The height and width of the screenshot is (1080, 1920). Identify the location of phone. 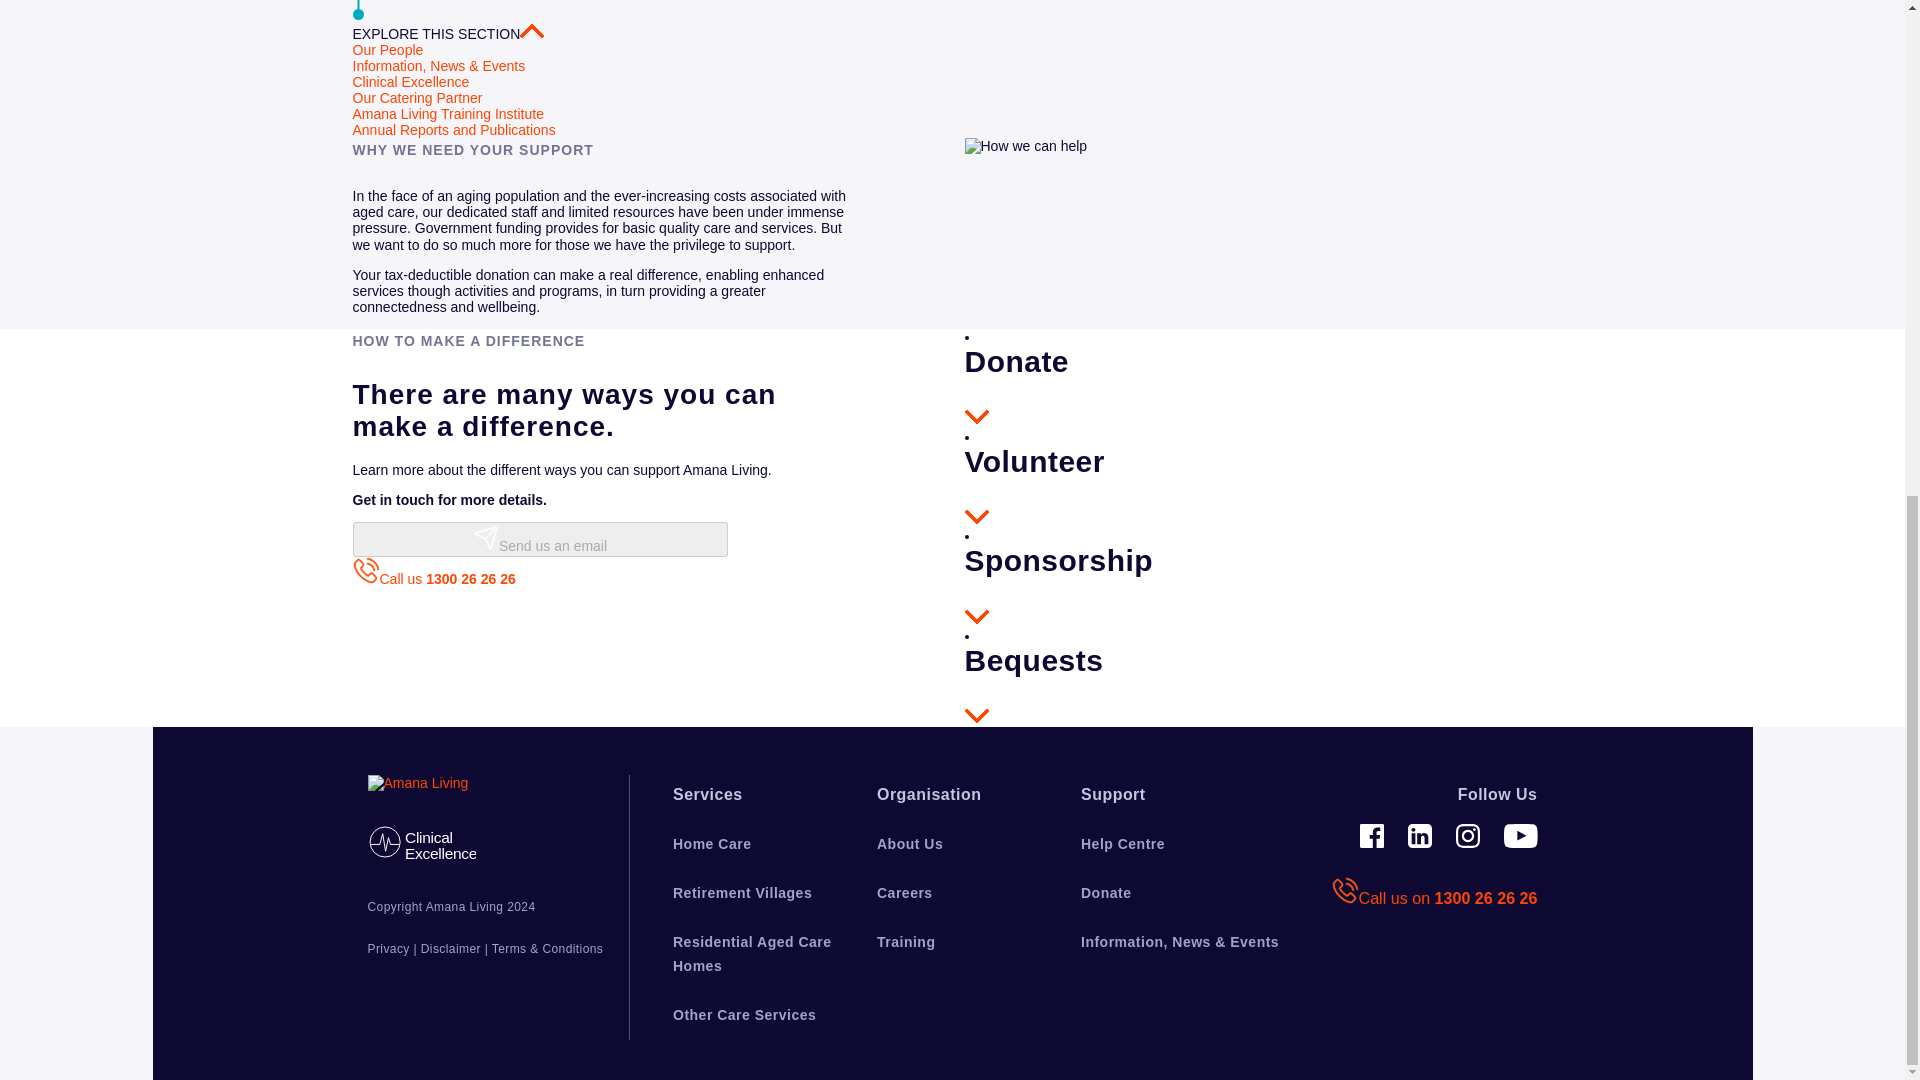
(422, 842).